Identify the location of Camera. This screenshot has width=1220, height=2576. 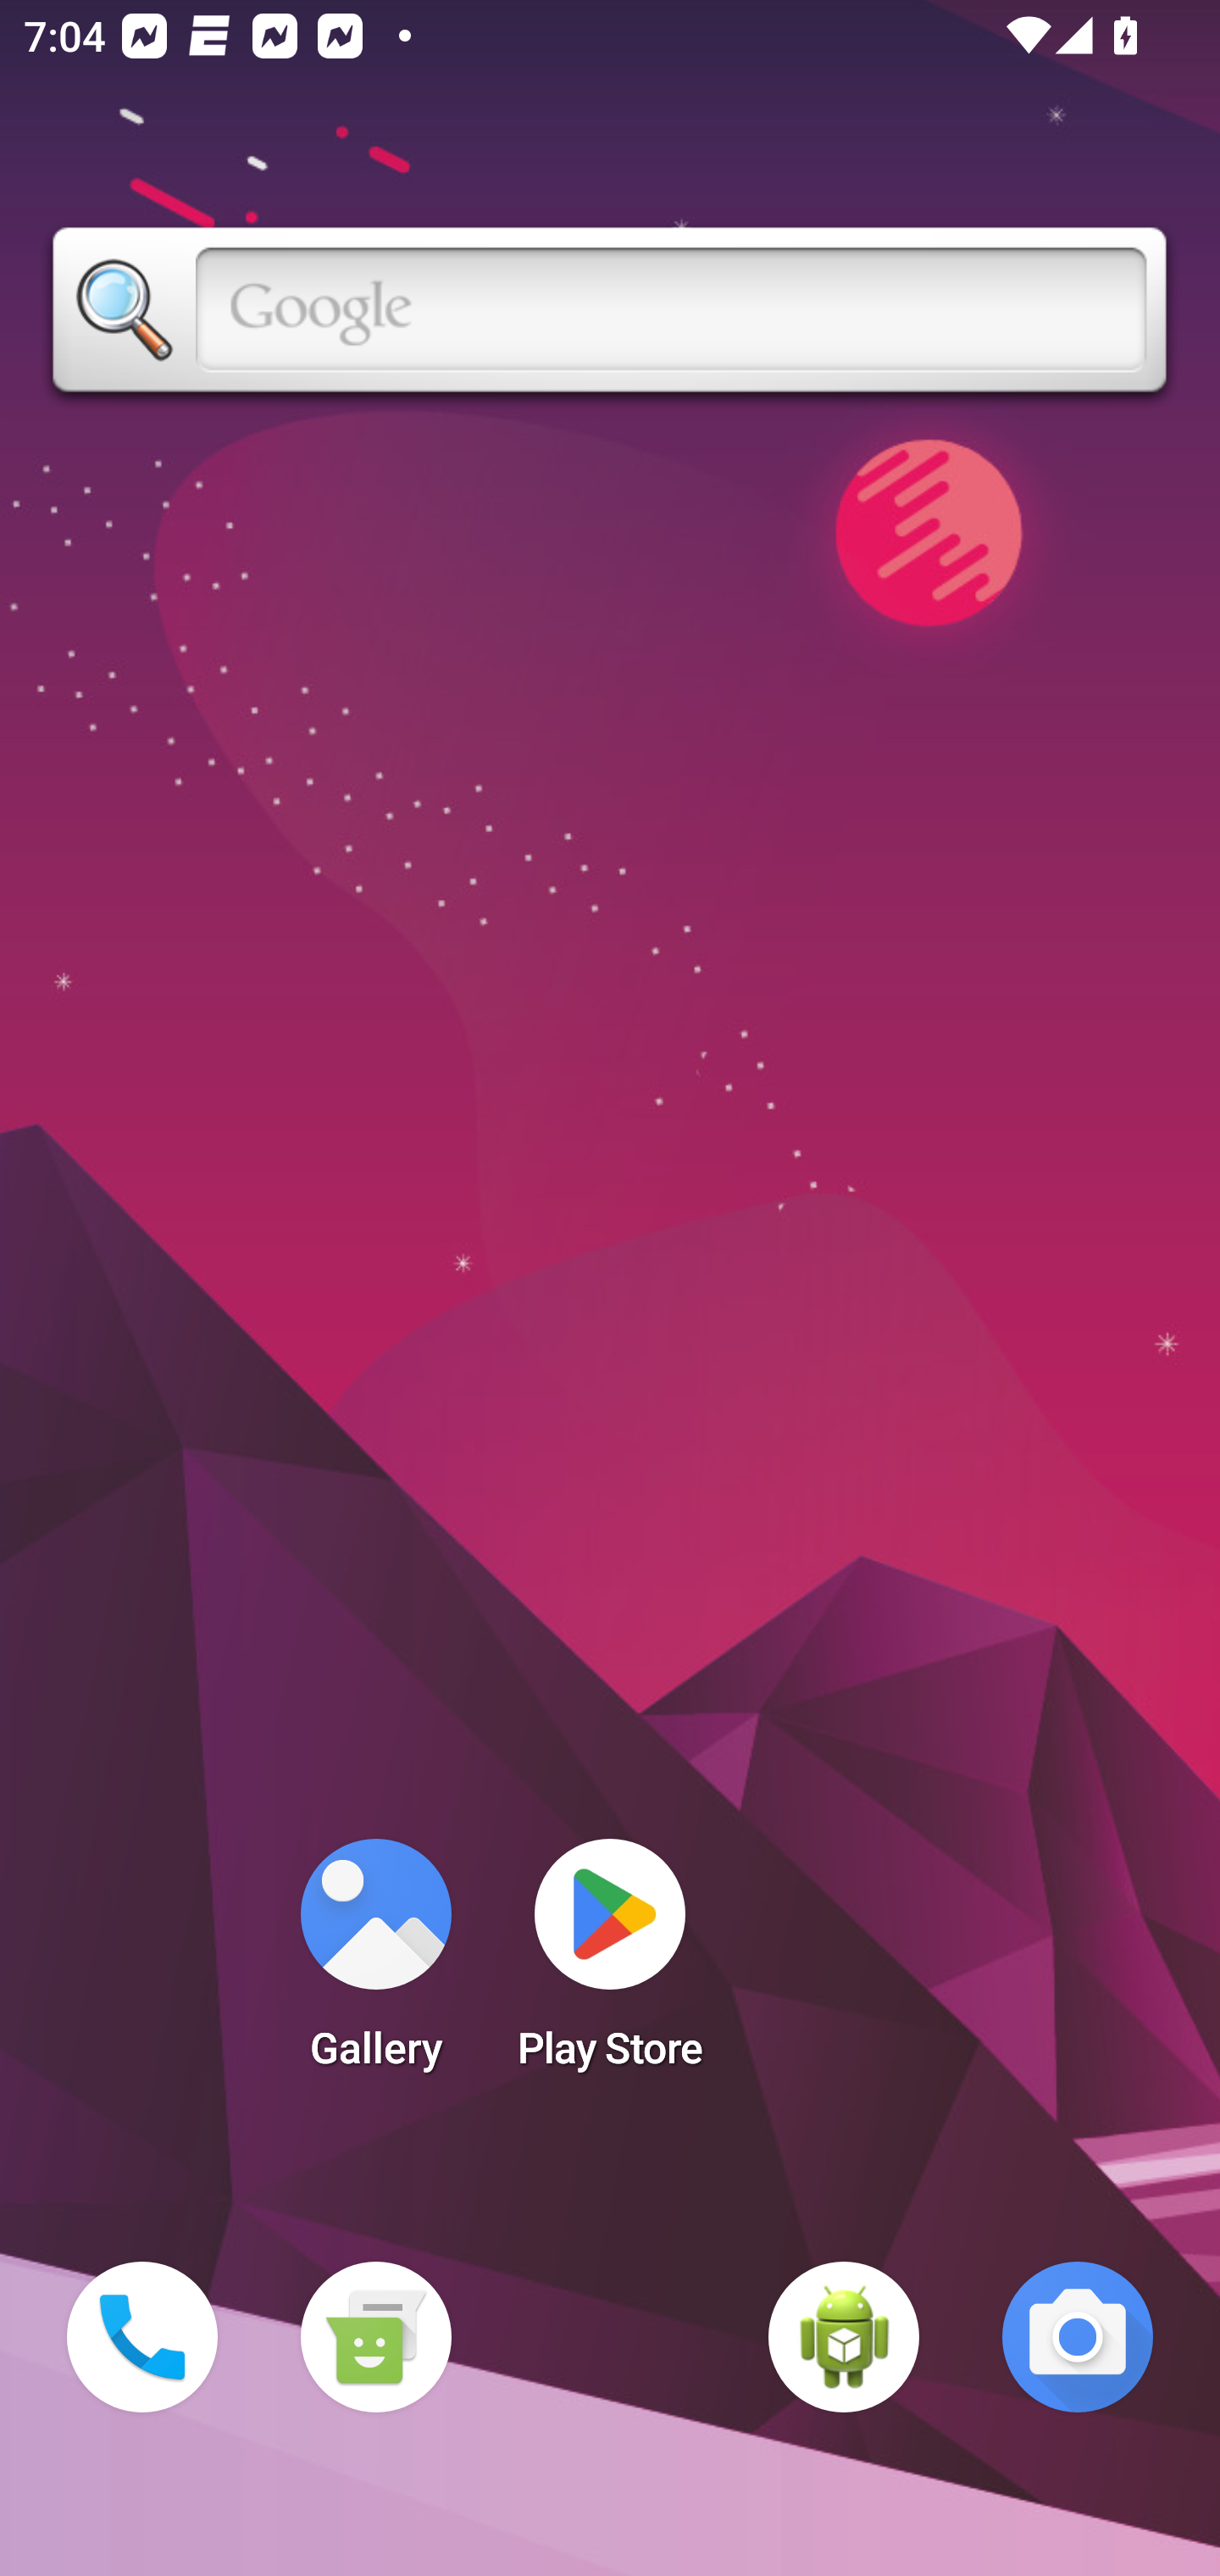
(1078, 2337).